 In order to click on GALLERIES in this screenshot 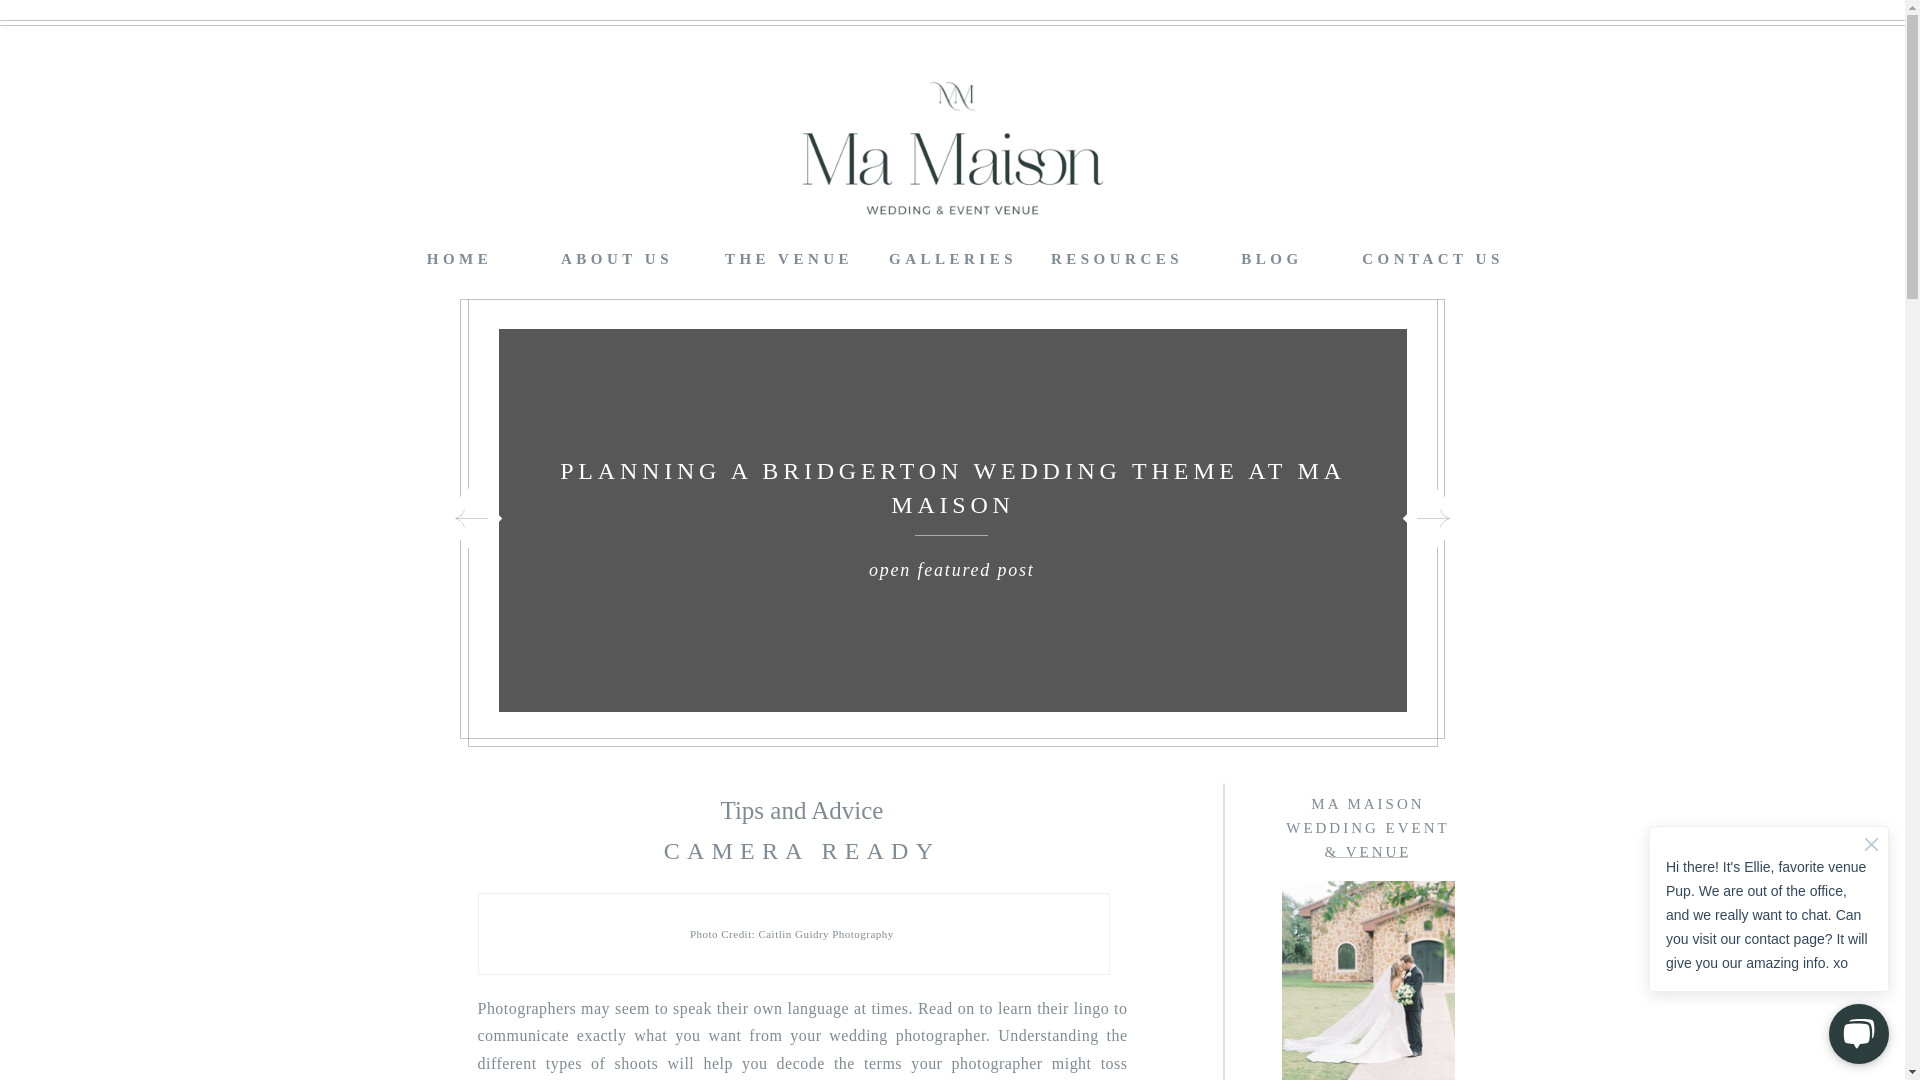, I will do `click(952, 254)`.